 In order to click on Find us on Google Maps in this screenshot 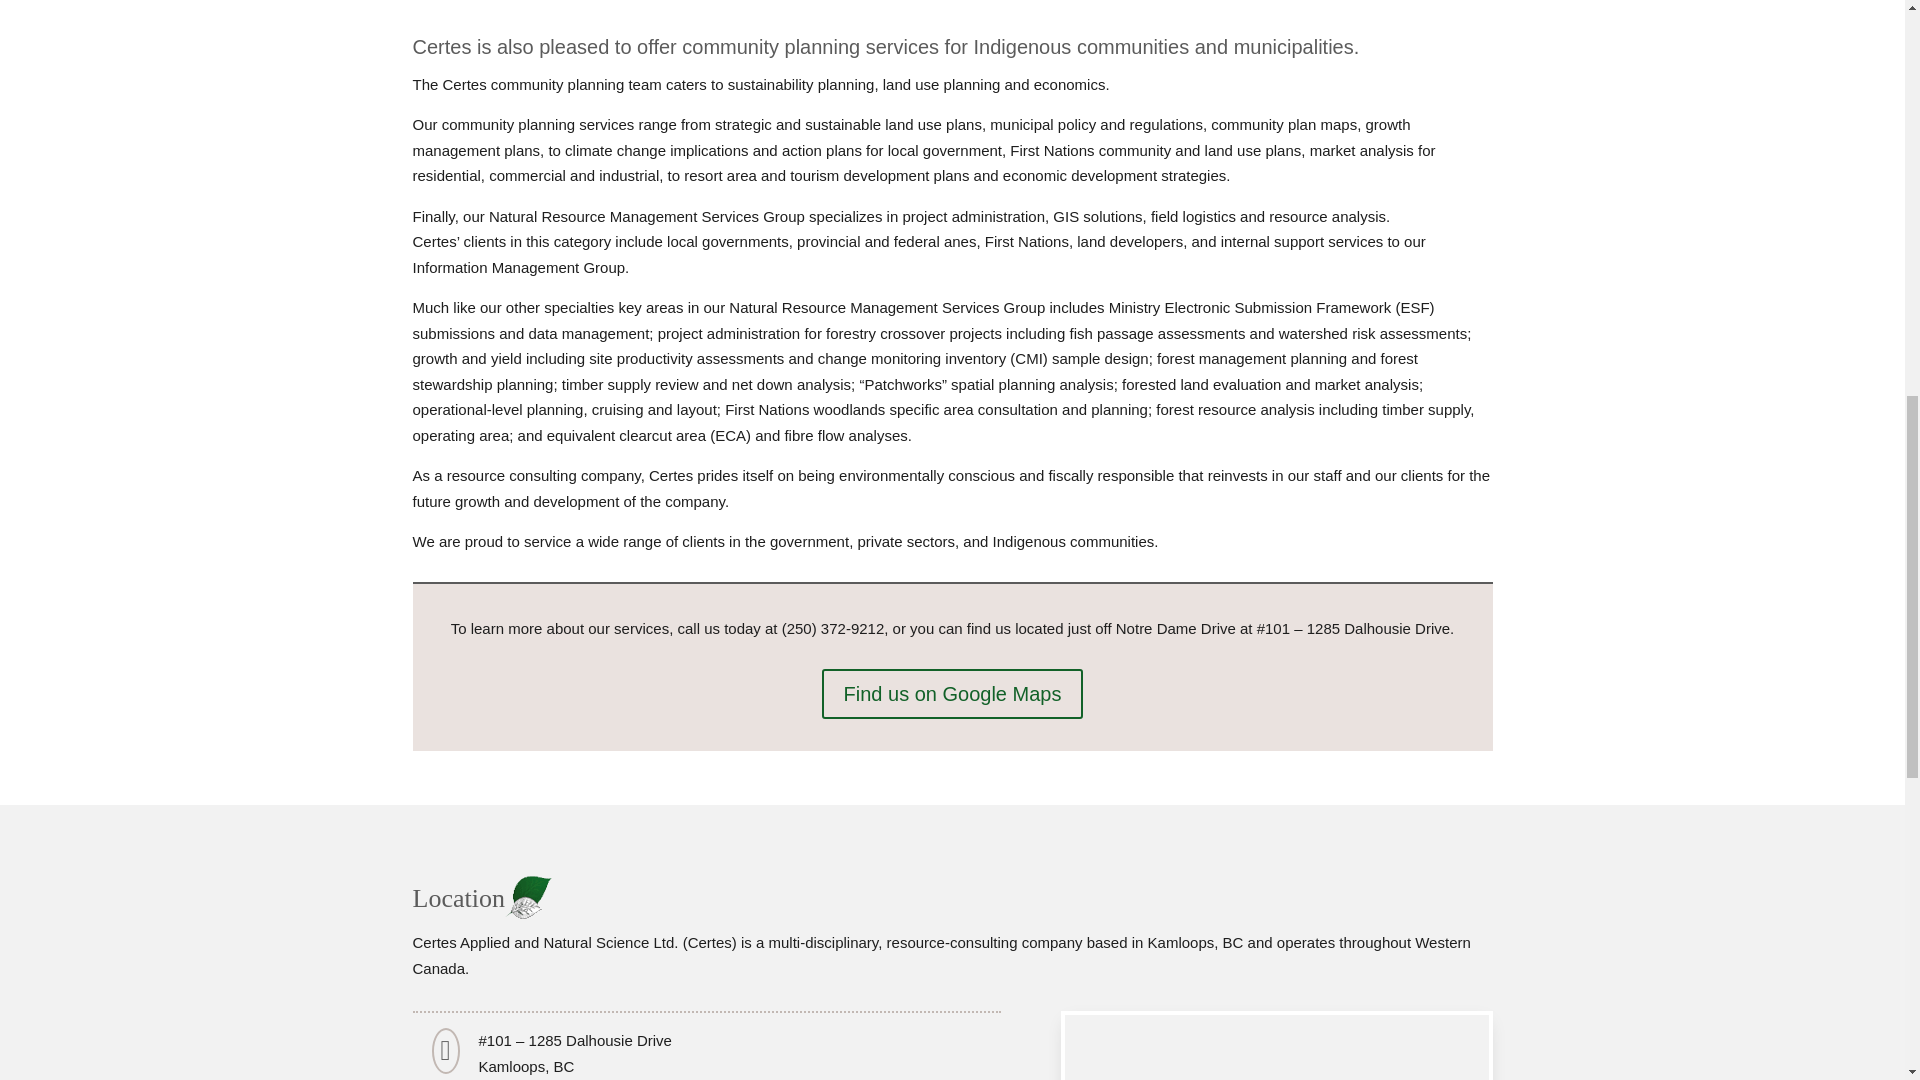, I will do `click(952, 694)`.